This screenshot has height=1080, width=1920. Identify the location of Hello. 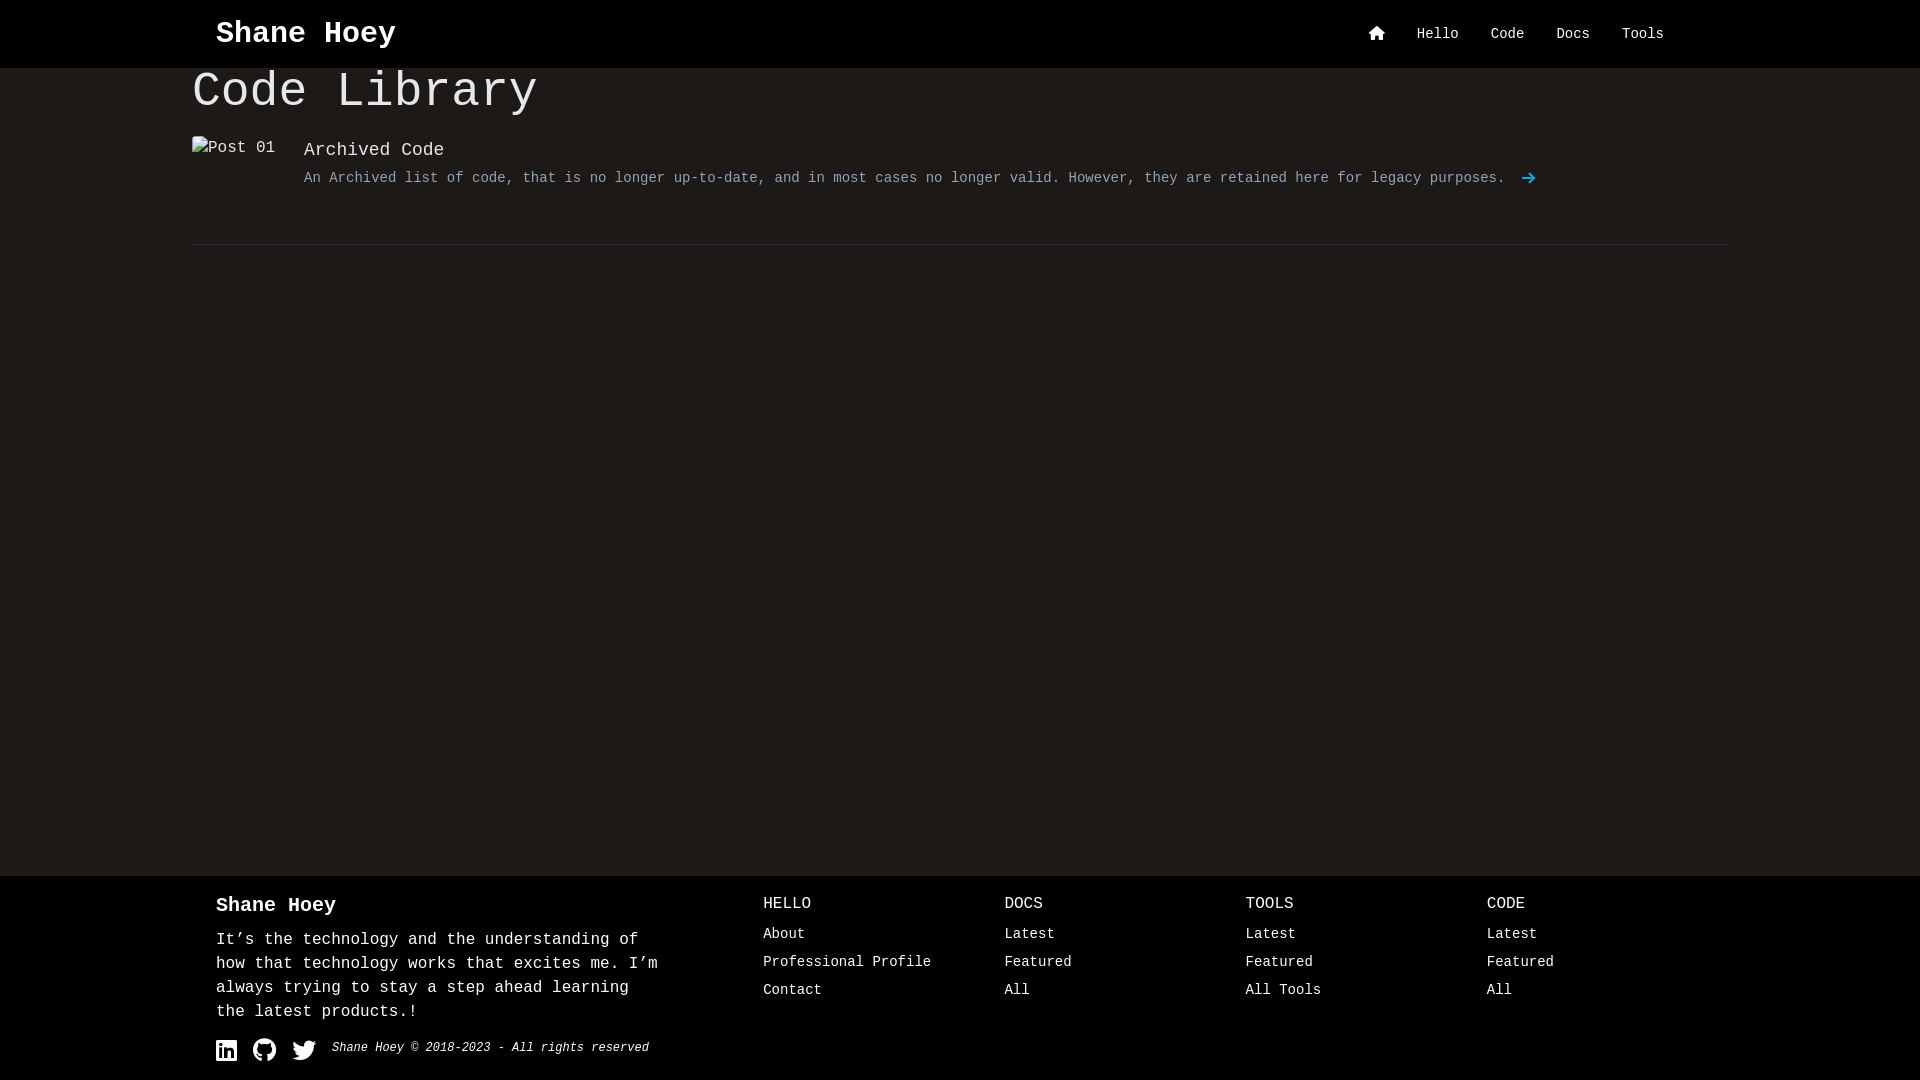
(1438, 34).